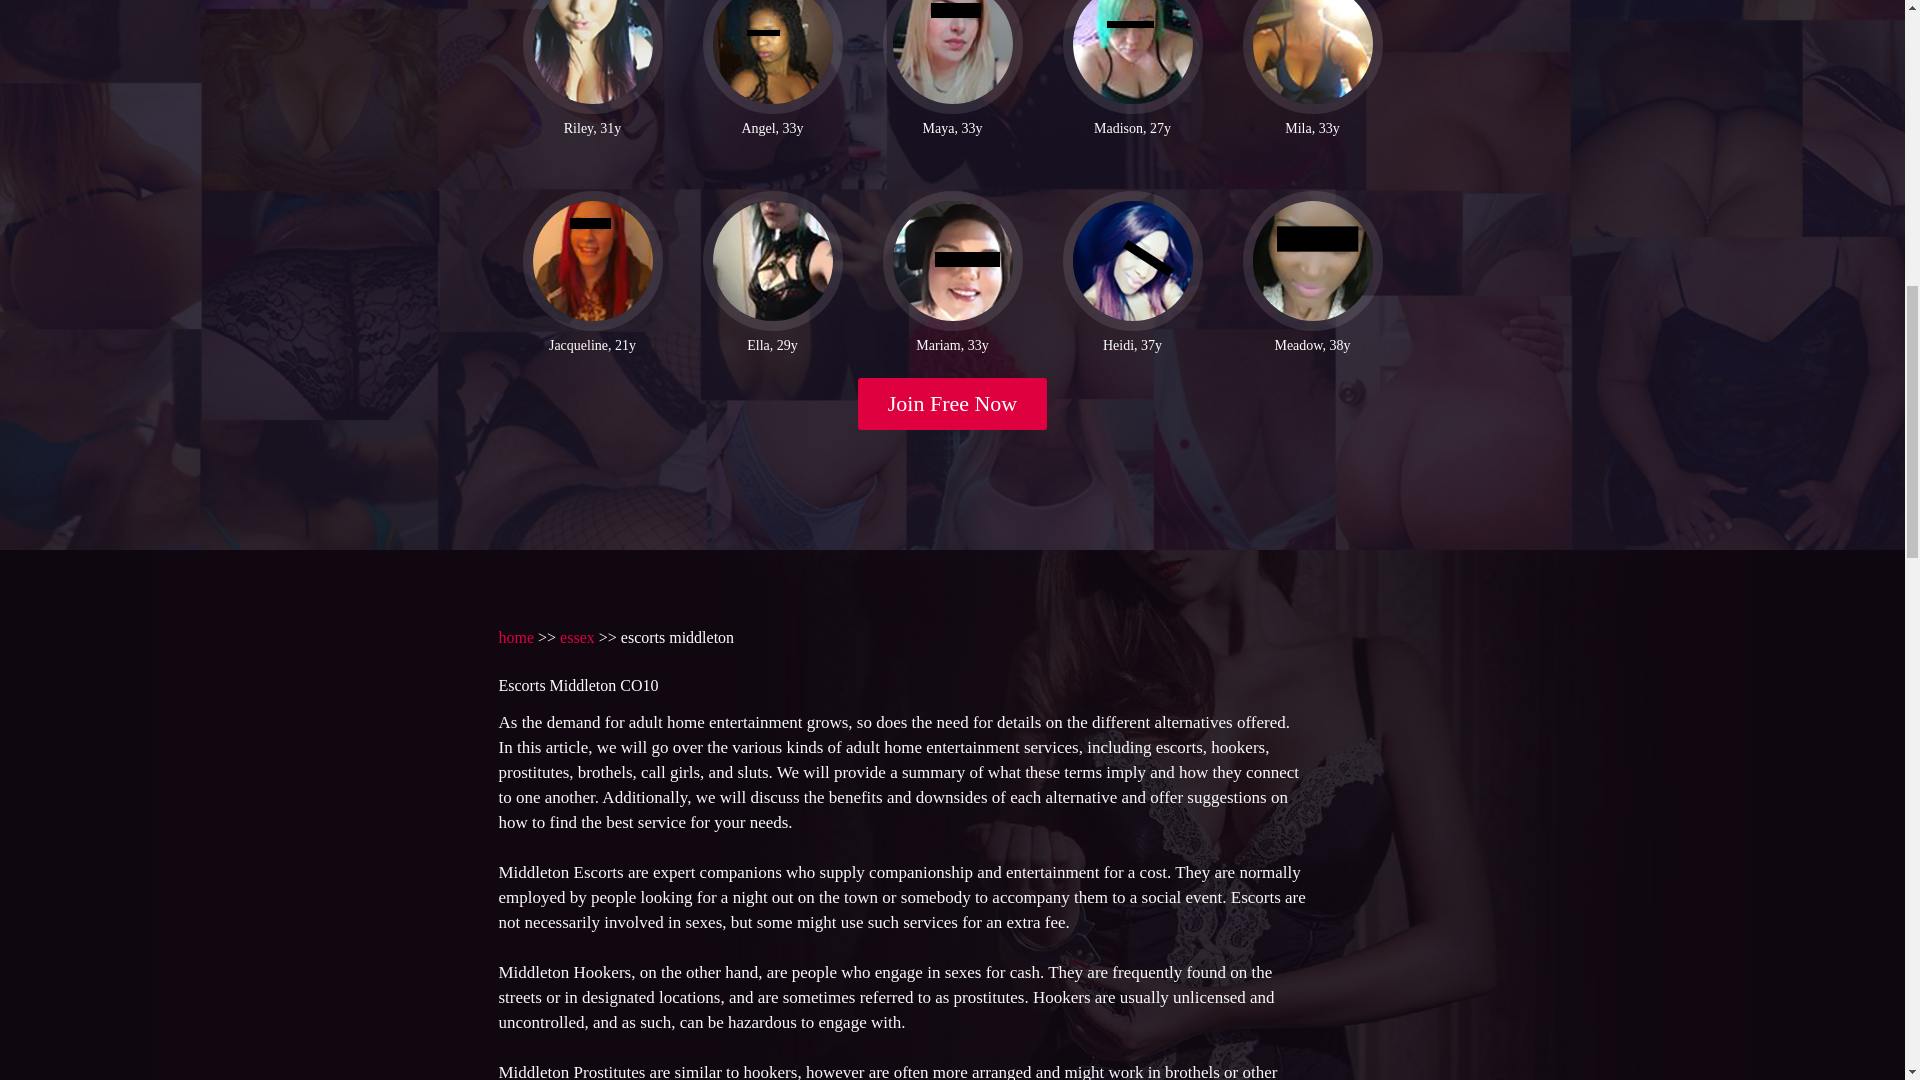 The image size is (1920, 1080). I want to click on Join Free Now, so click(953, 404).